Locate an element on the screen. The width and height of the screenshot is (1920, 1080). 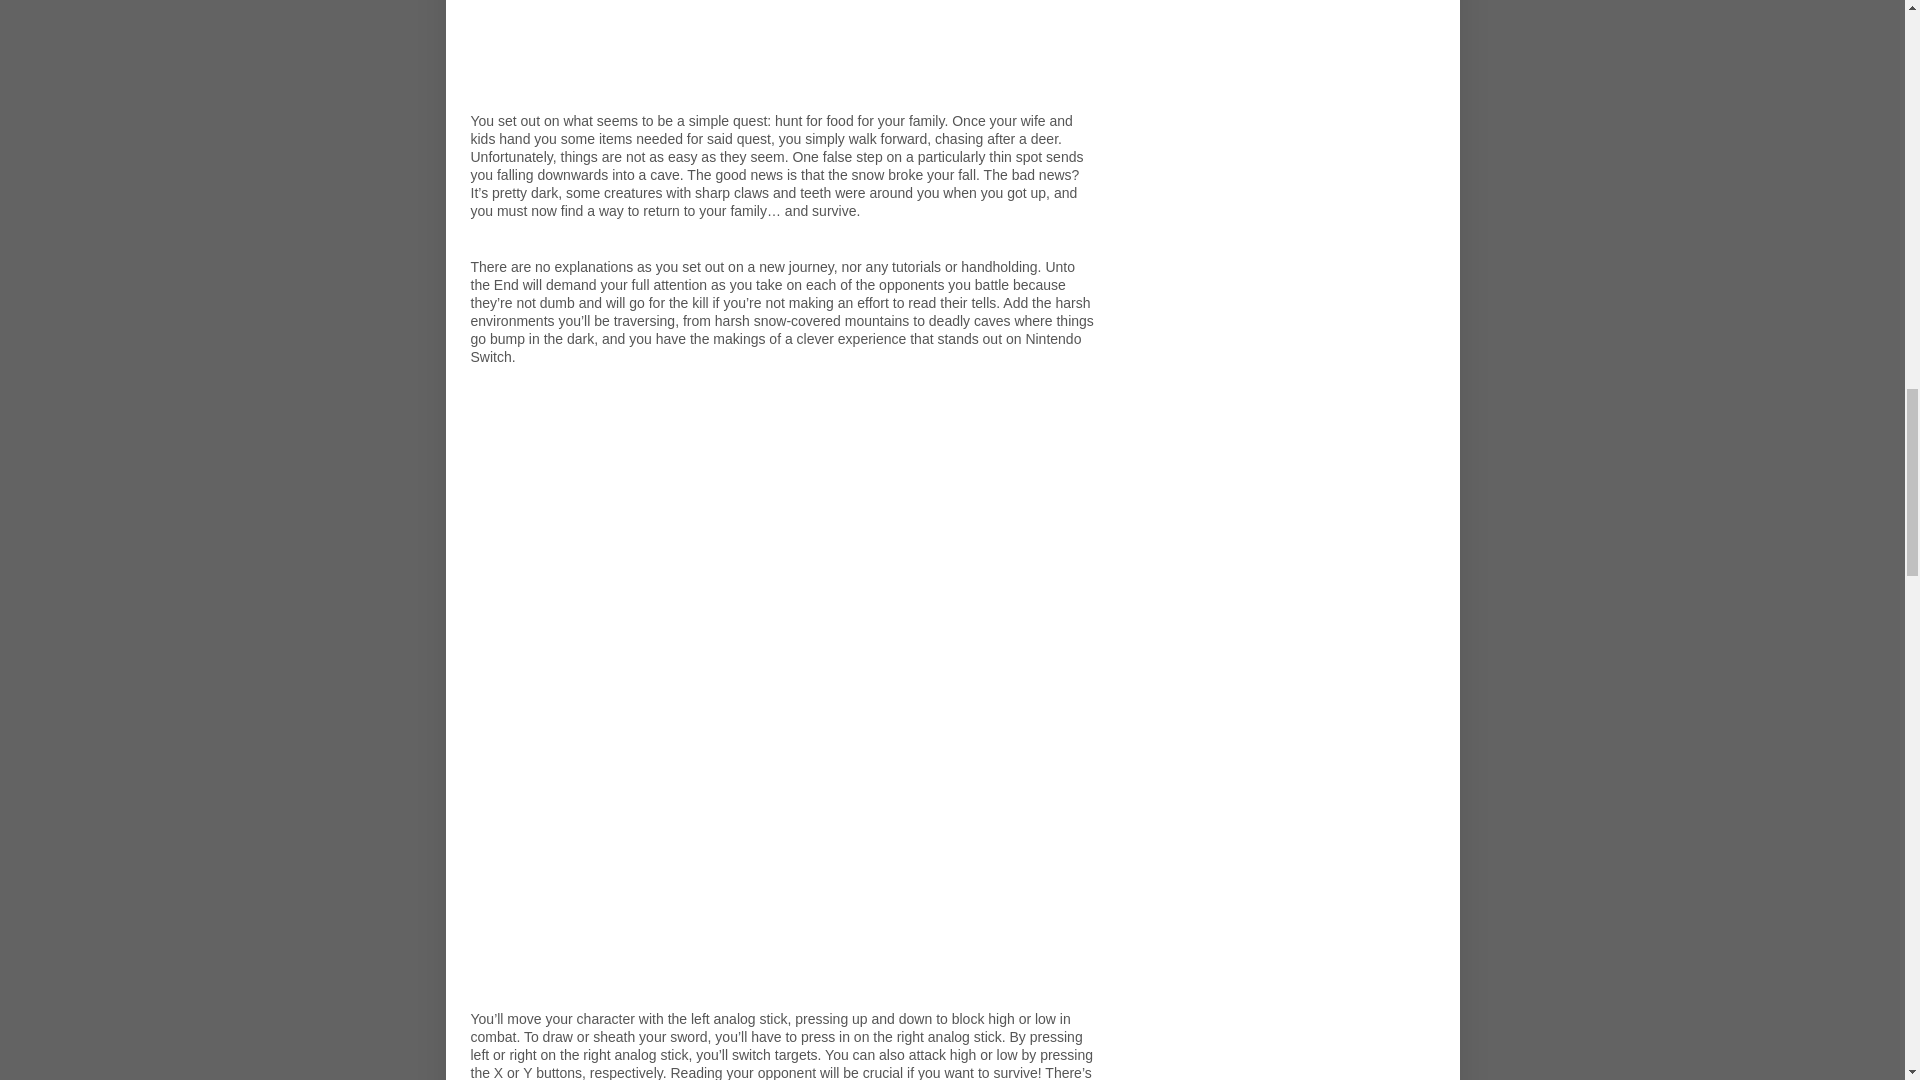
Pin It is located at coordinates (844, 1036).